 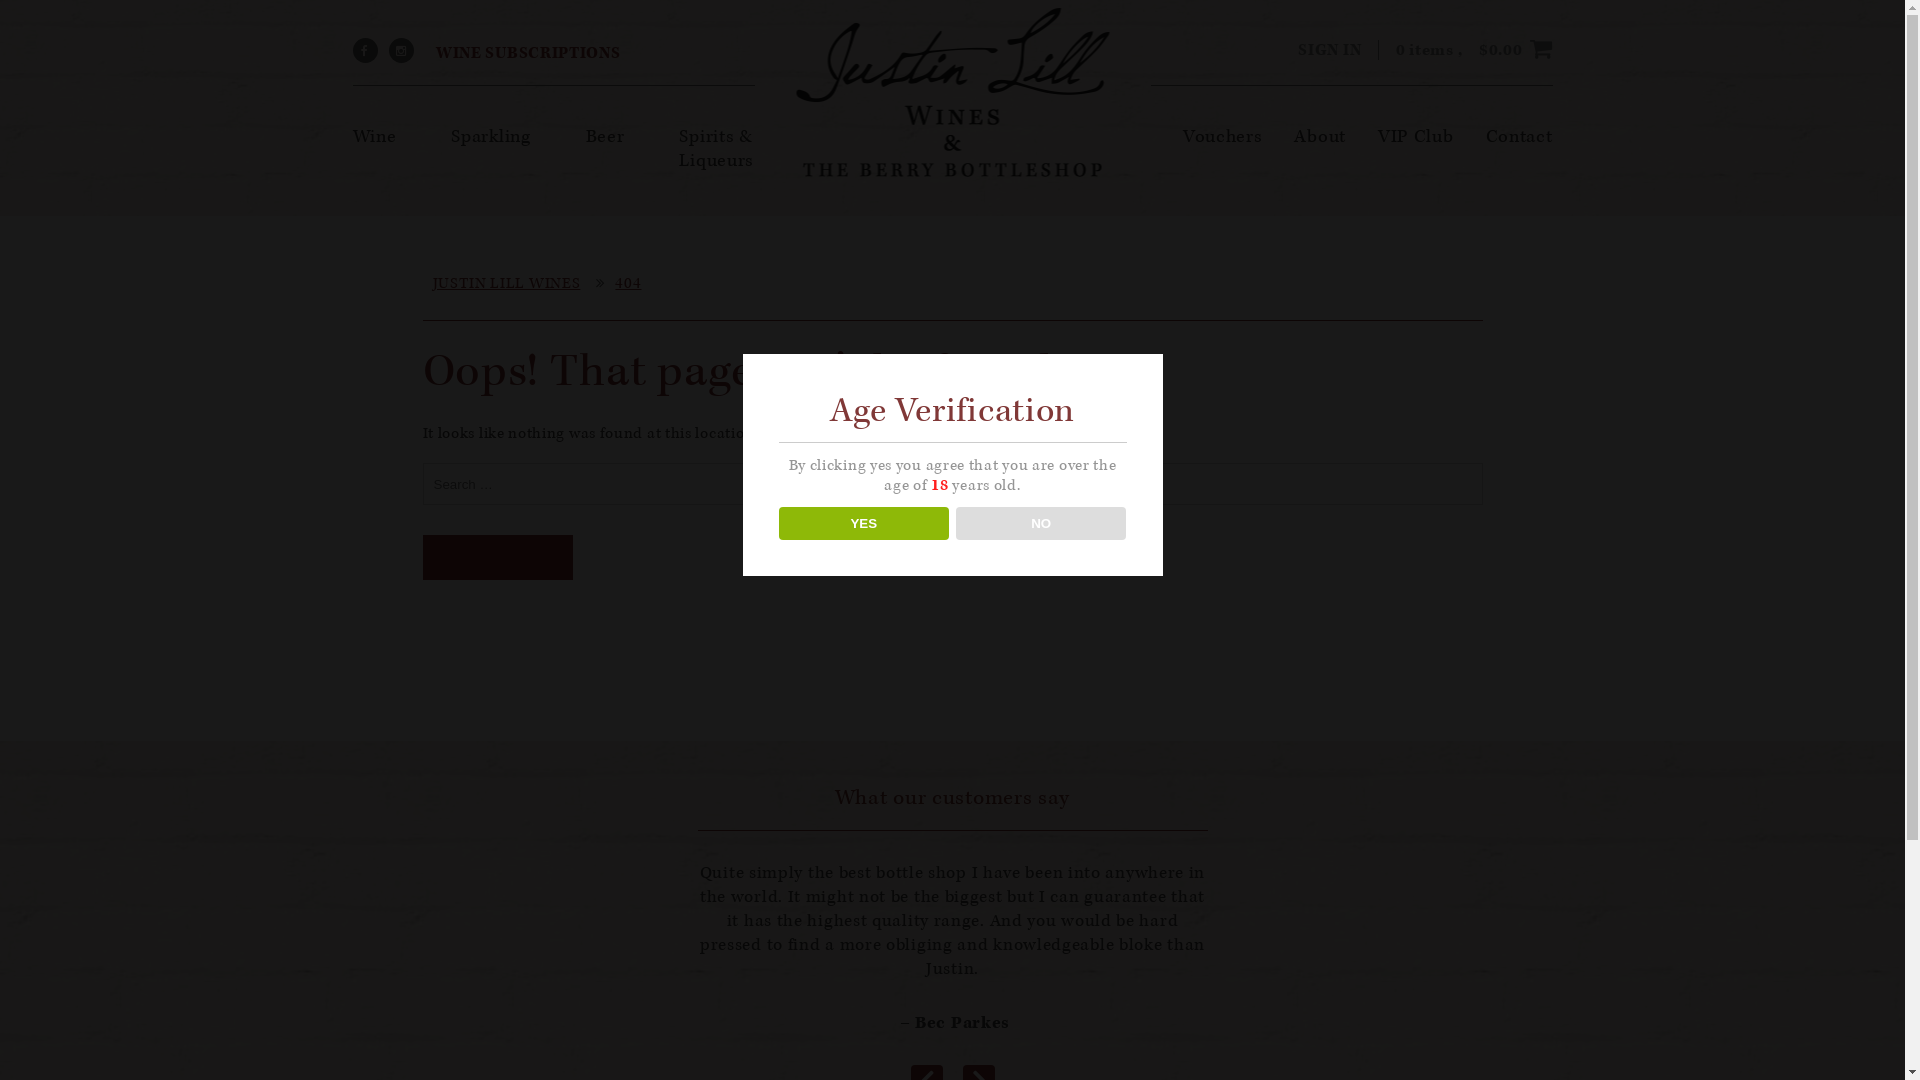 I want to click on Search, so click(x=497, y=558).